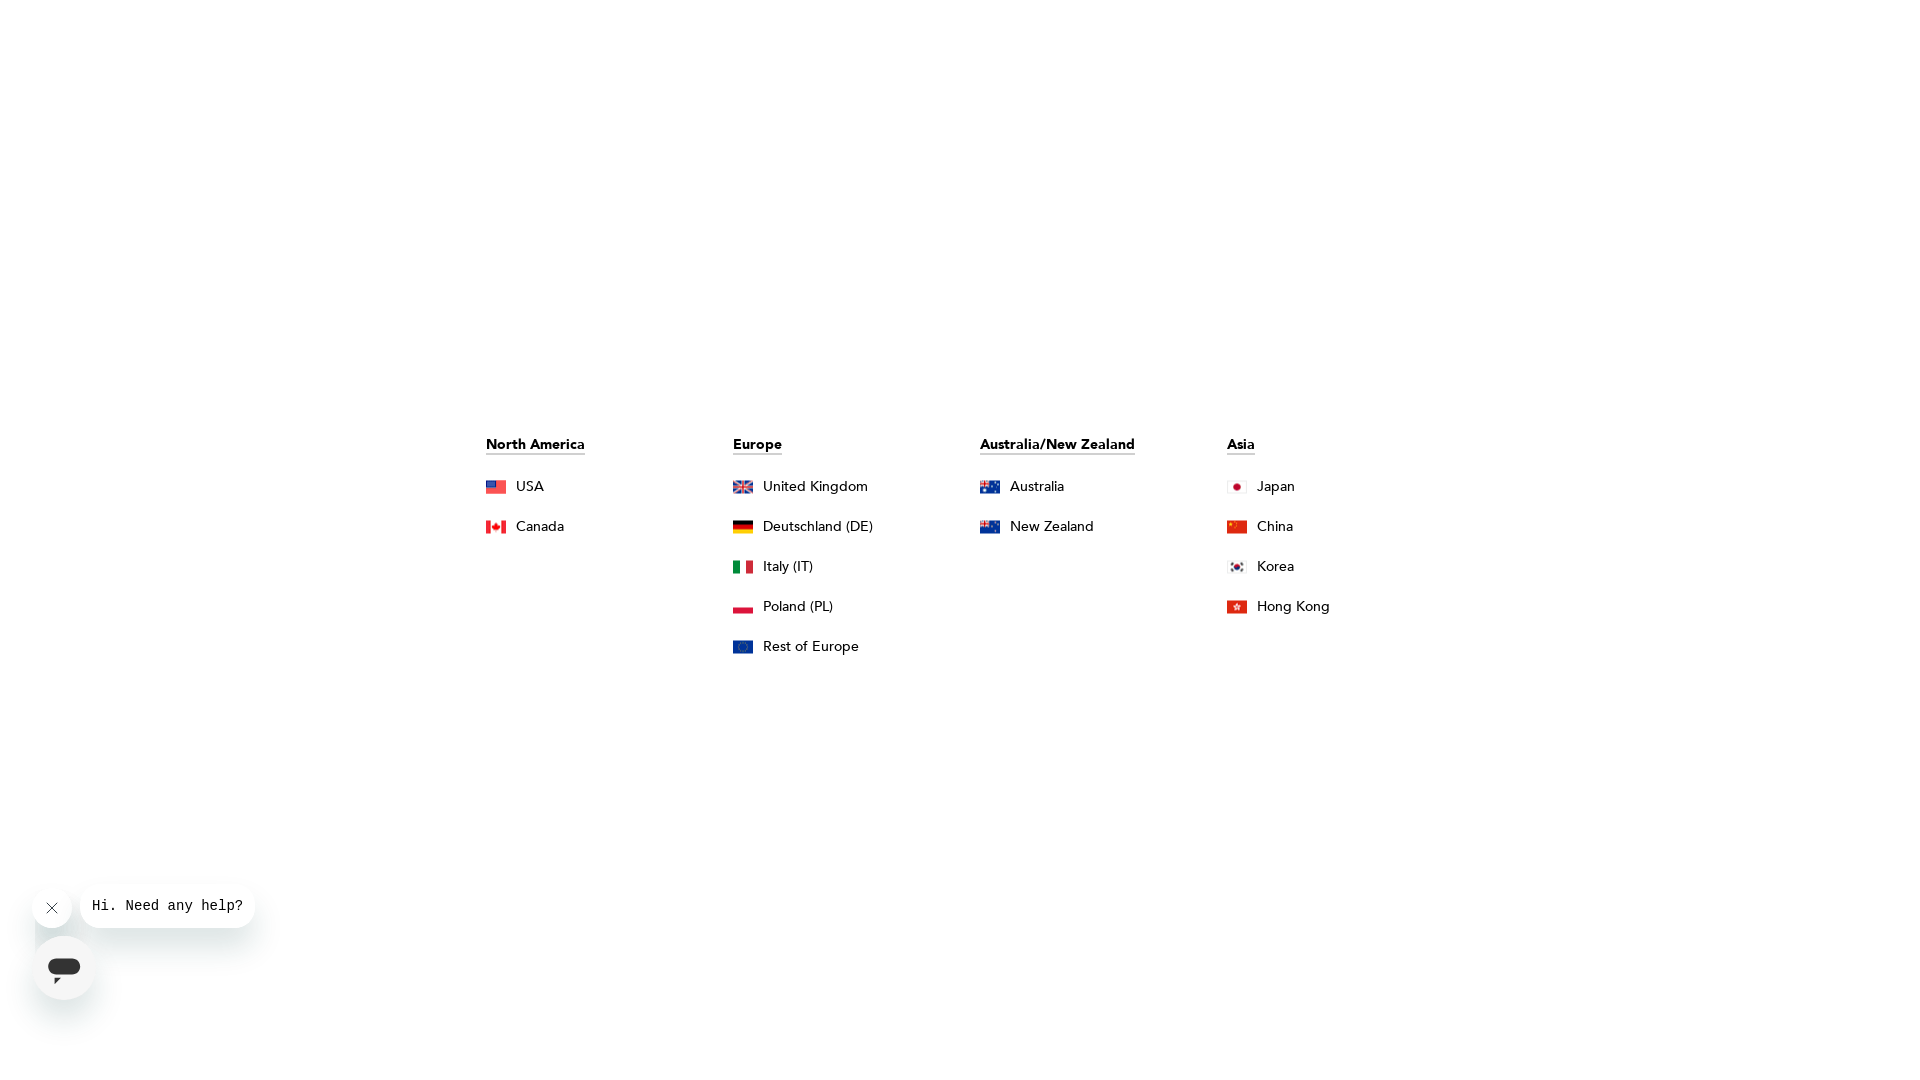 This screenshot has height=1080, width=1920. What do you see at coordinates (1340, 566) in the screenshot?
I see `Korea` at bounding box center [1340, 566].